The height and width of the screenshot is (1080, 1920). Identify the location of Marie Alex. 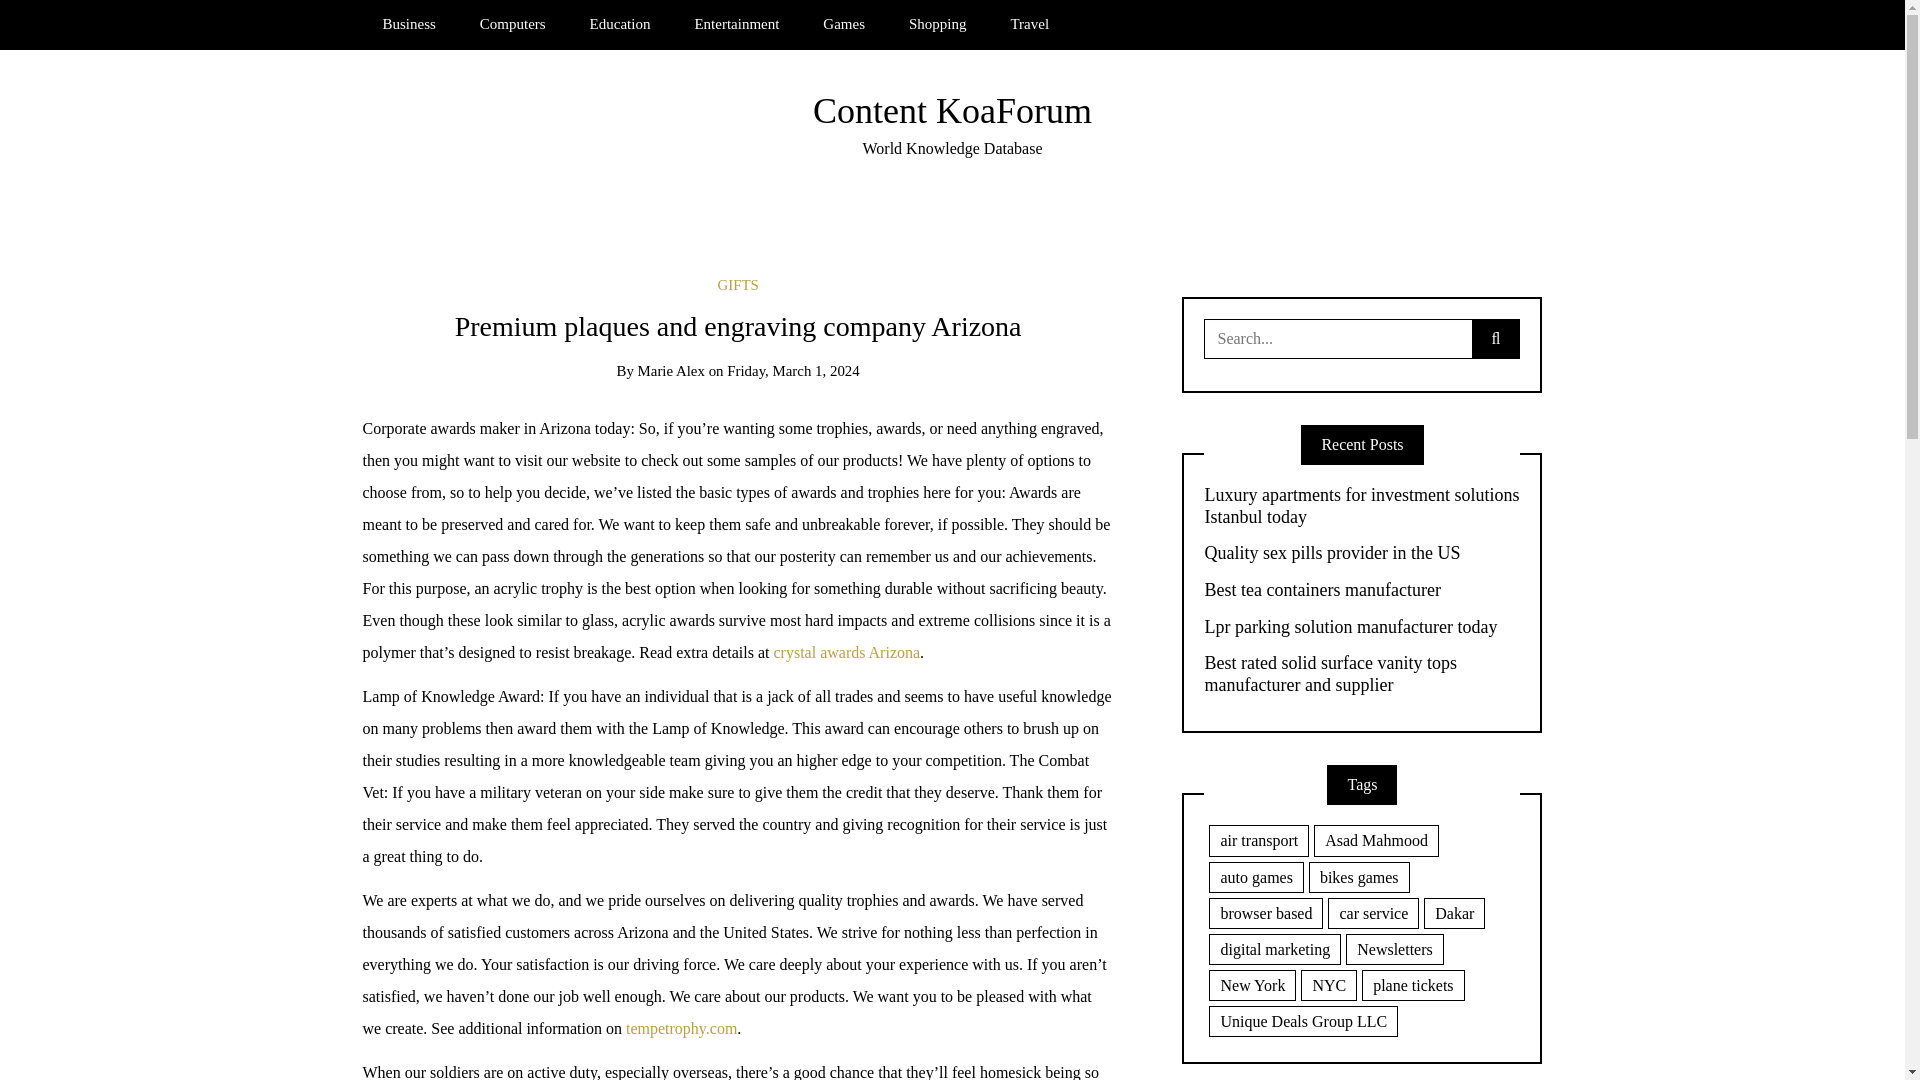
(670, 370).